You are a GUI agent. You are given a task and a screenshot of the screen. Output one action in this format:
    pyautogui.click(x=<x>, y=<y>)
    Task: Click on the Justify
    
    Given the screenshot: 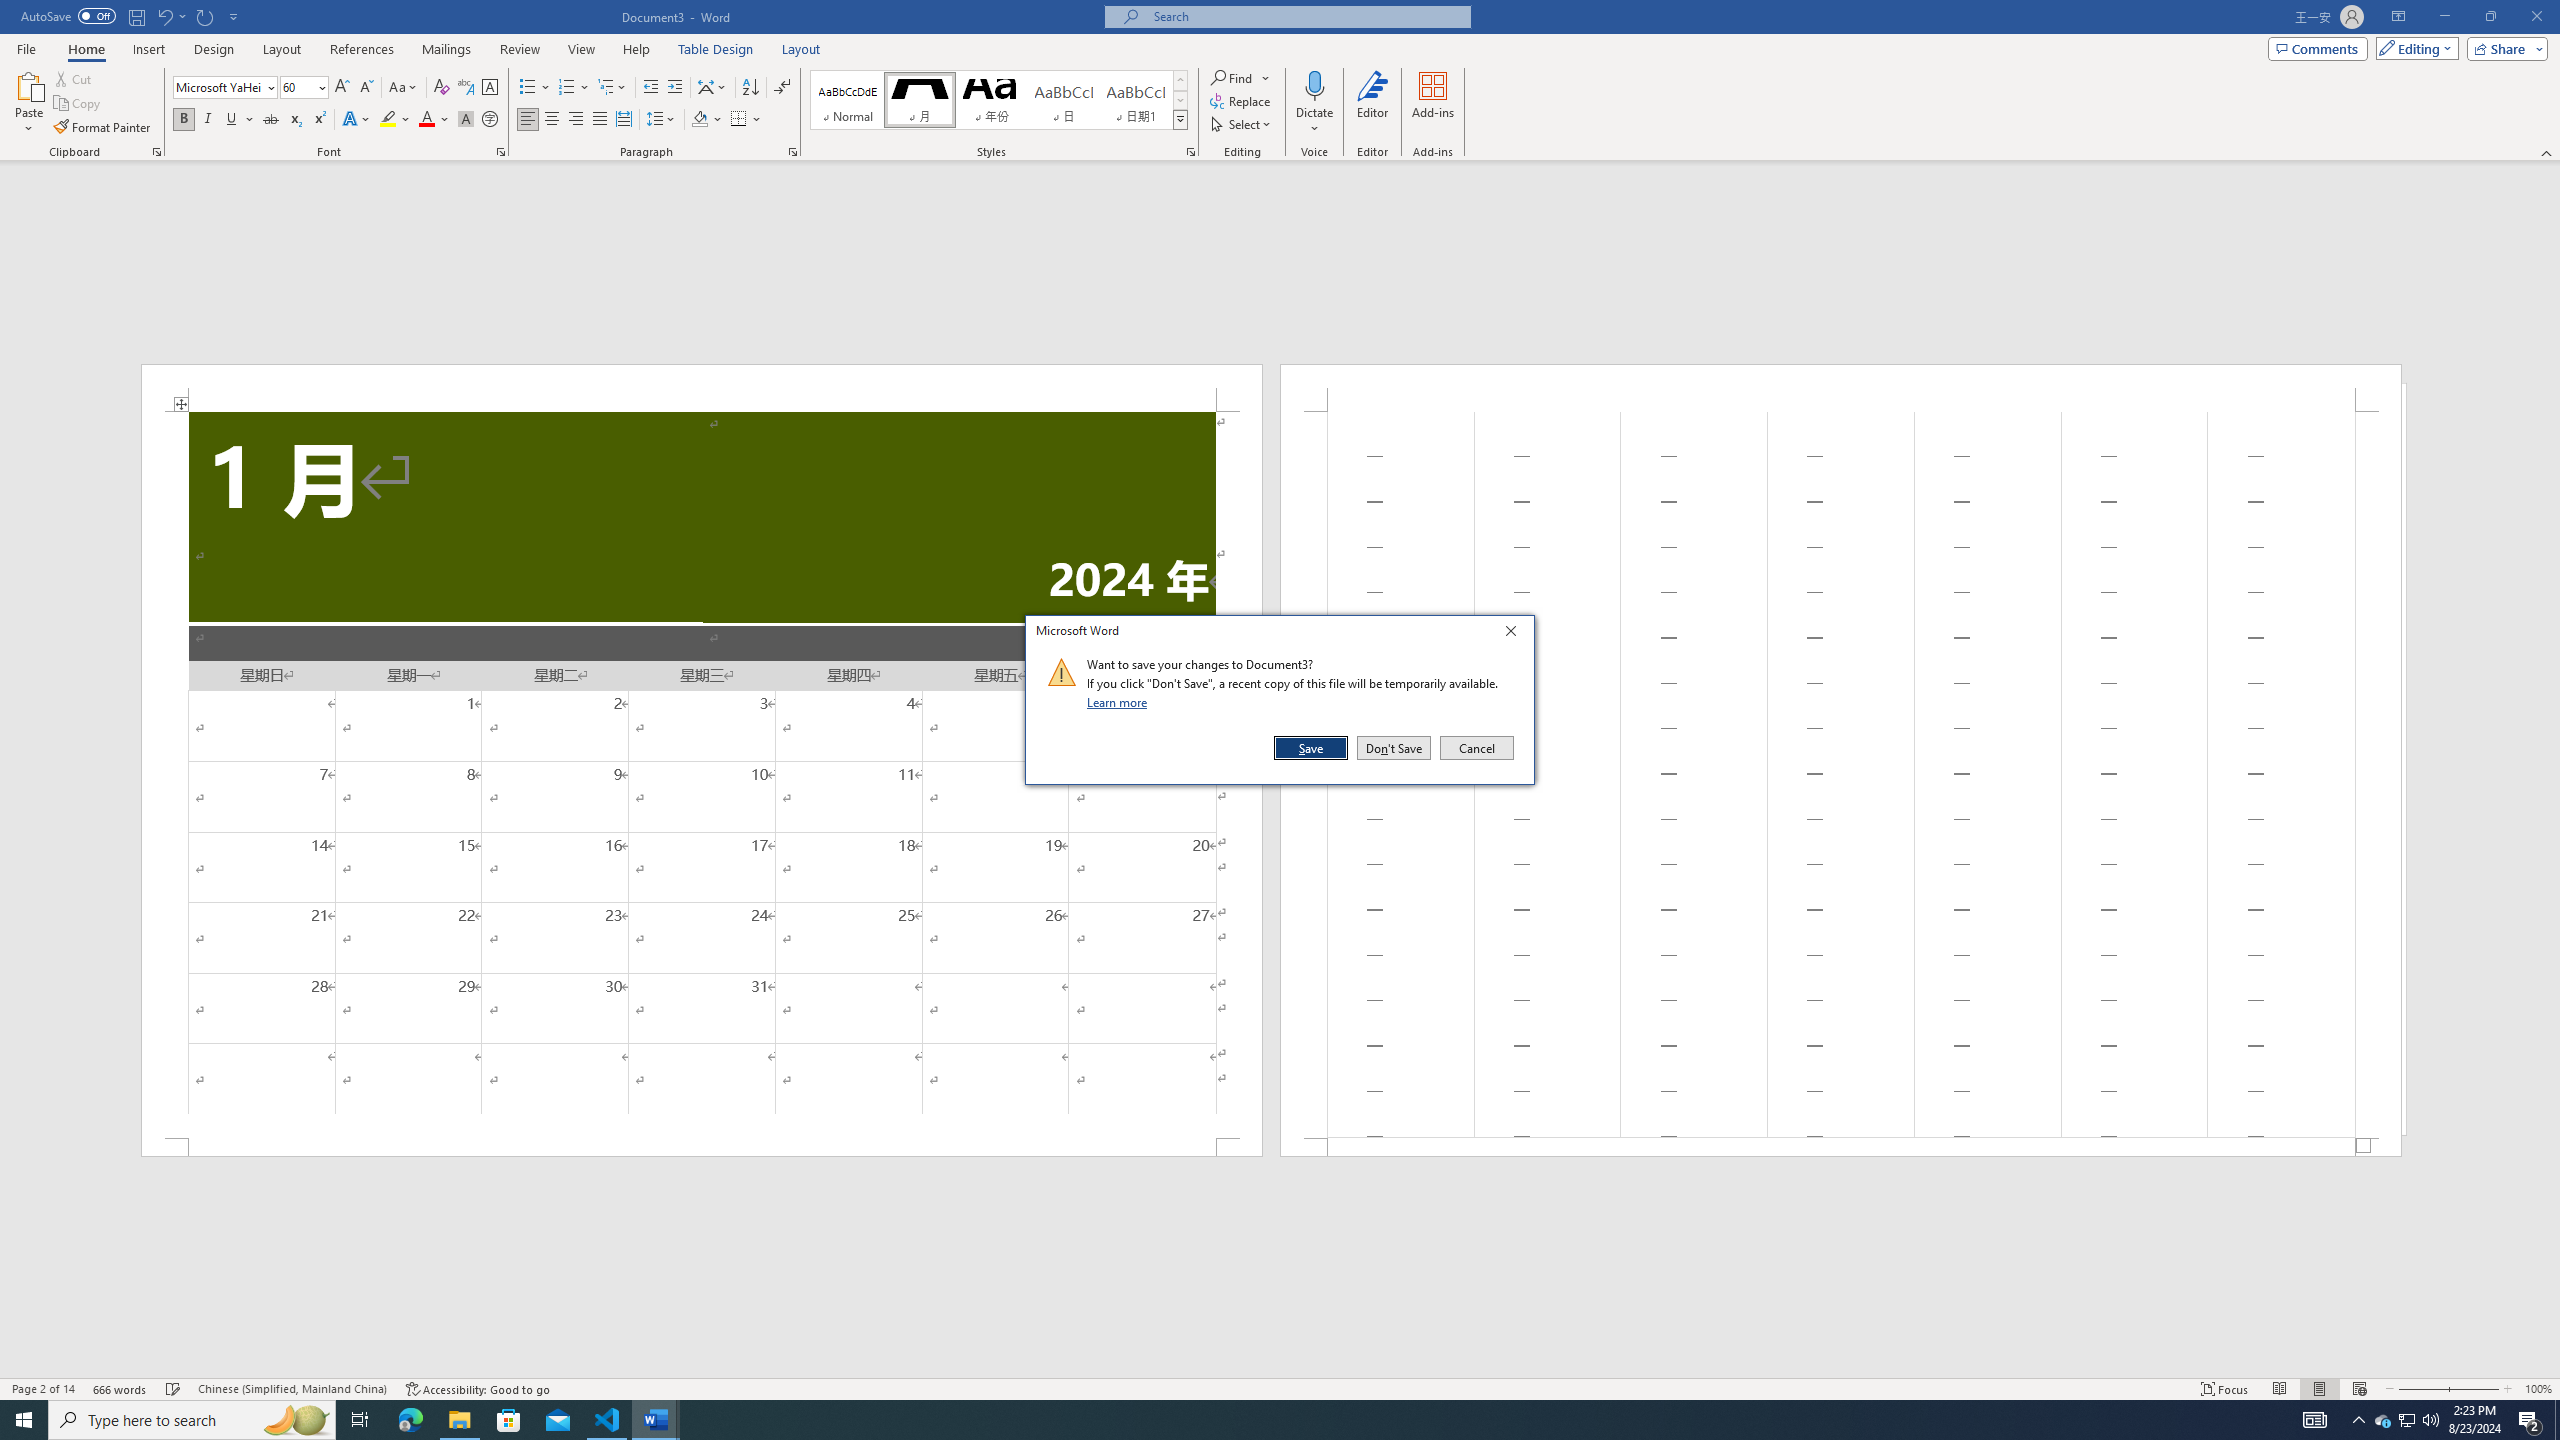 What is the action you would take?
    pyautogui.click(x=600, y=120)
    